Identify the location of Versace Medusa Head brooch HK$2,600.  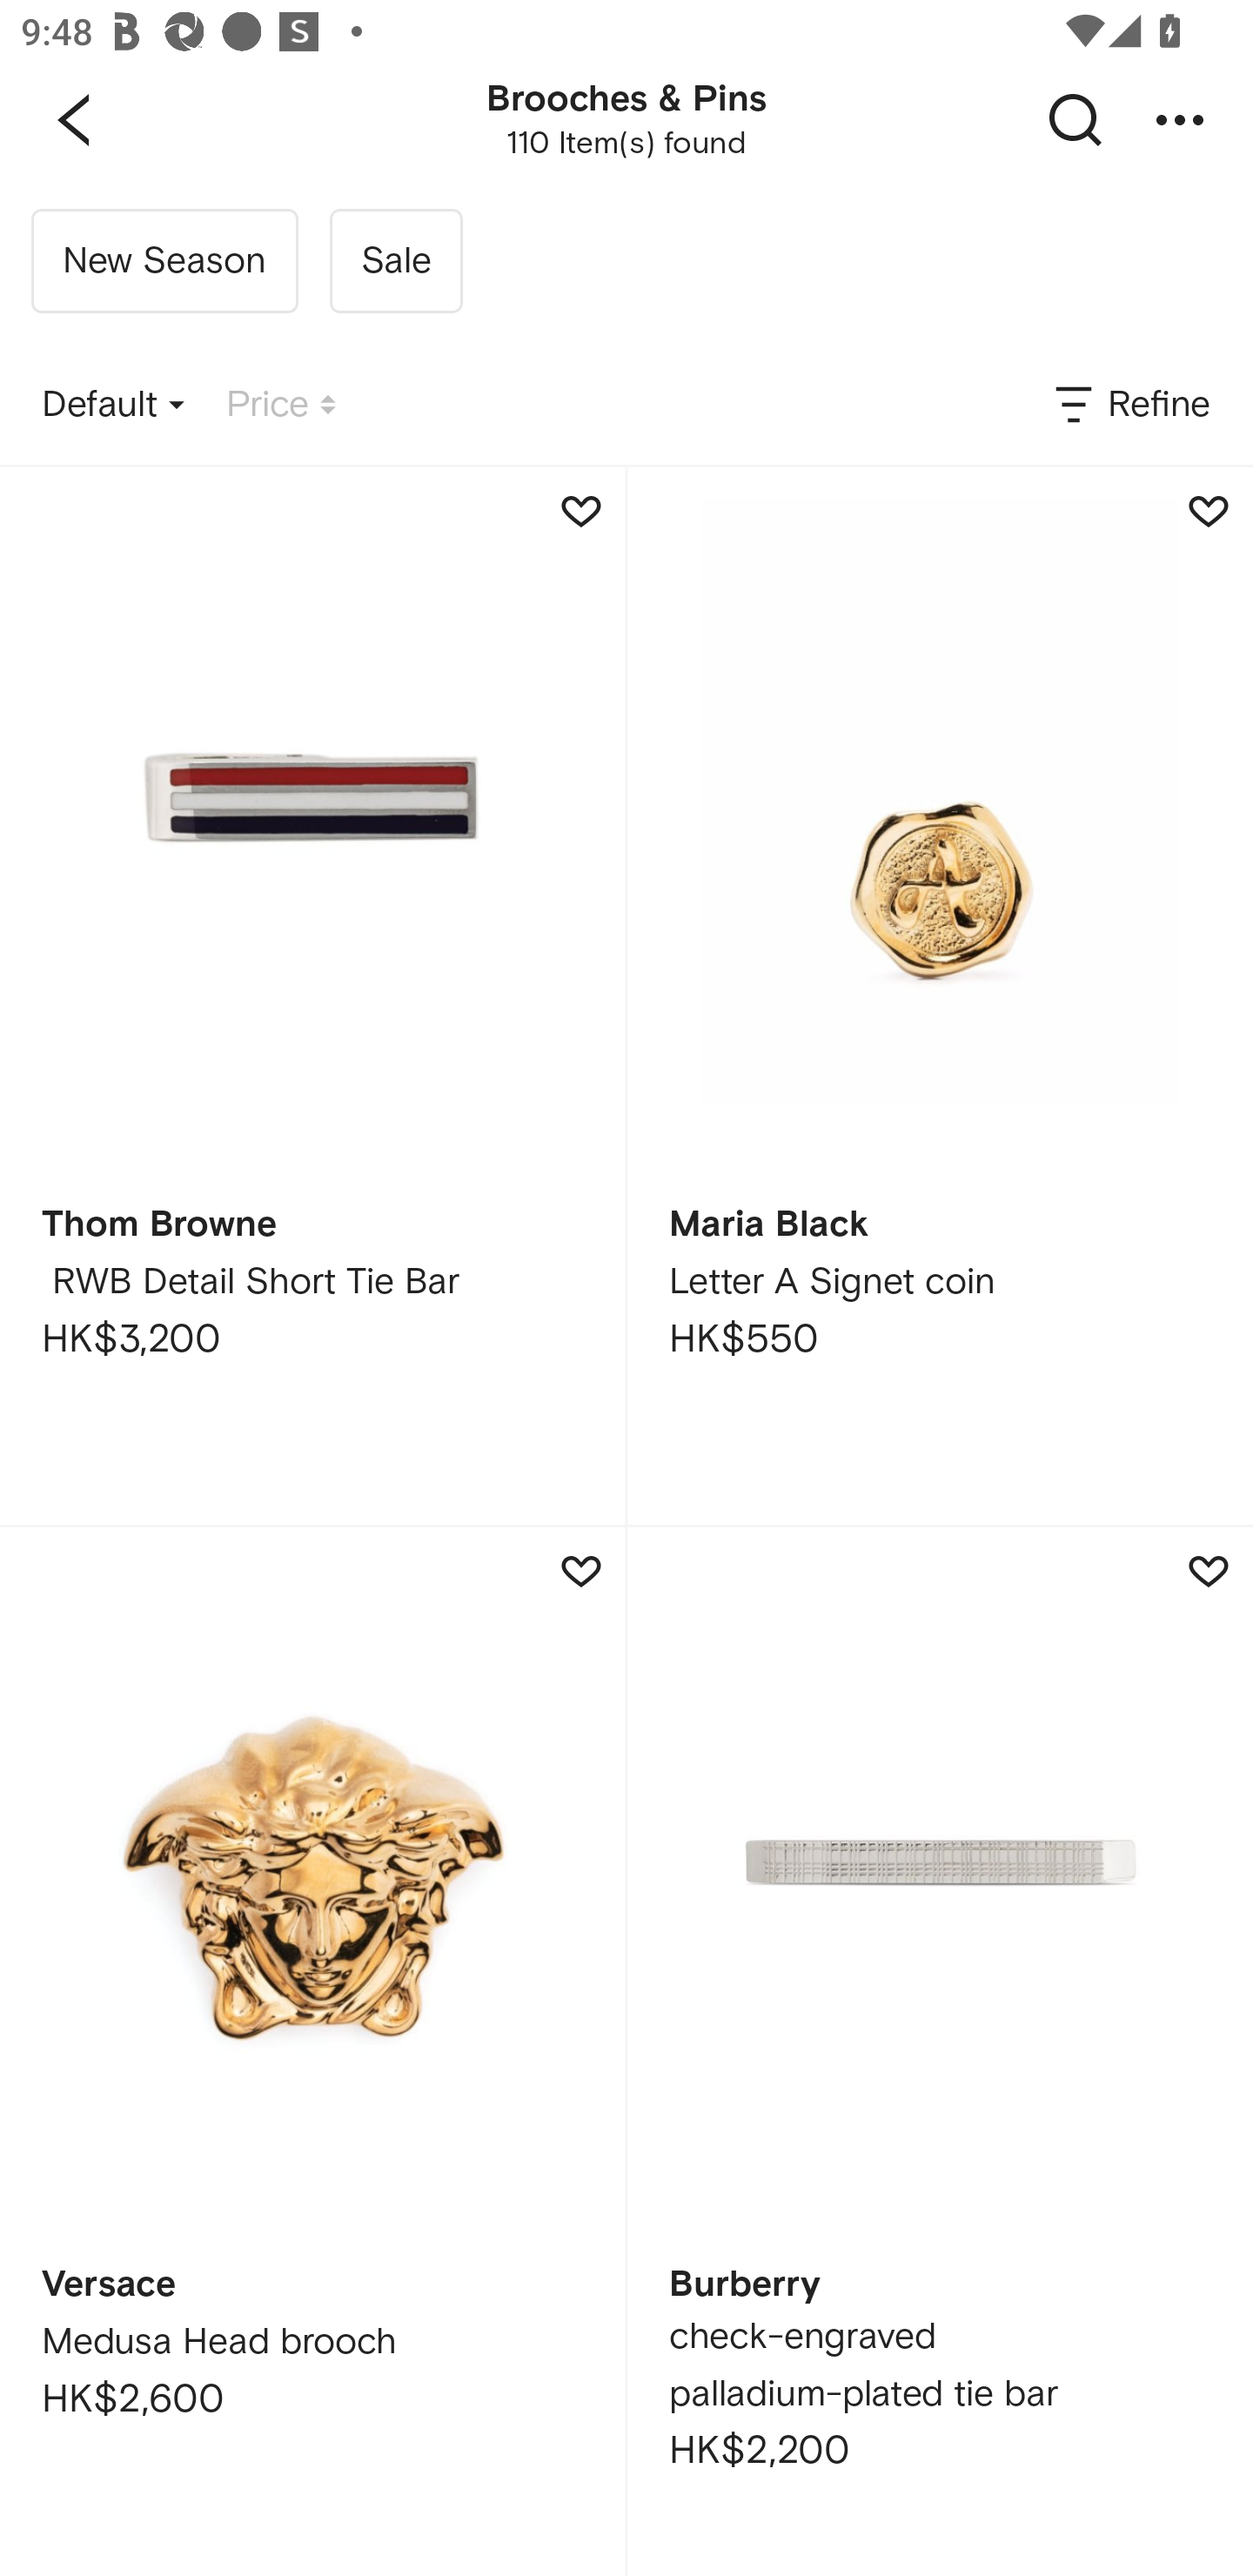
(312, 2052).